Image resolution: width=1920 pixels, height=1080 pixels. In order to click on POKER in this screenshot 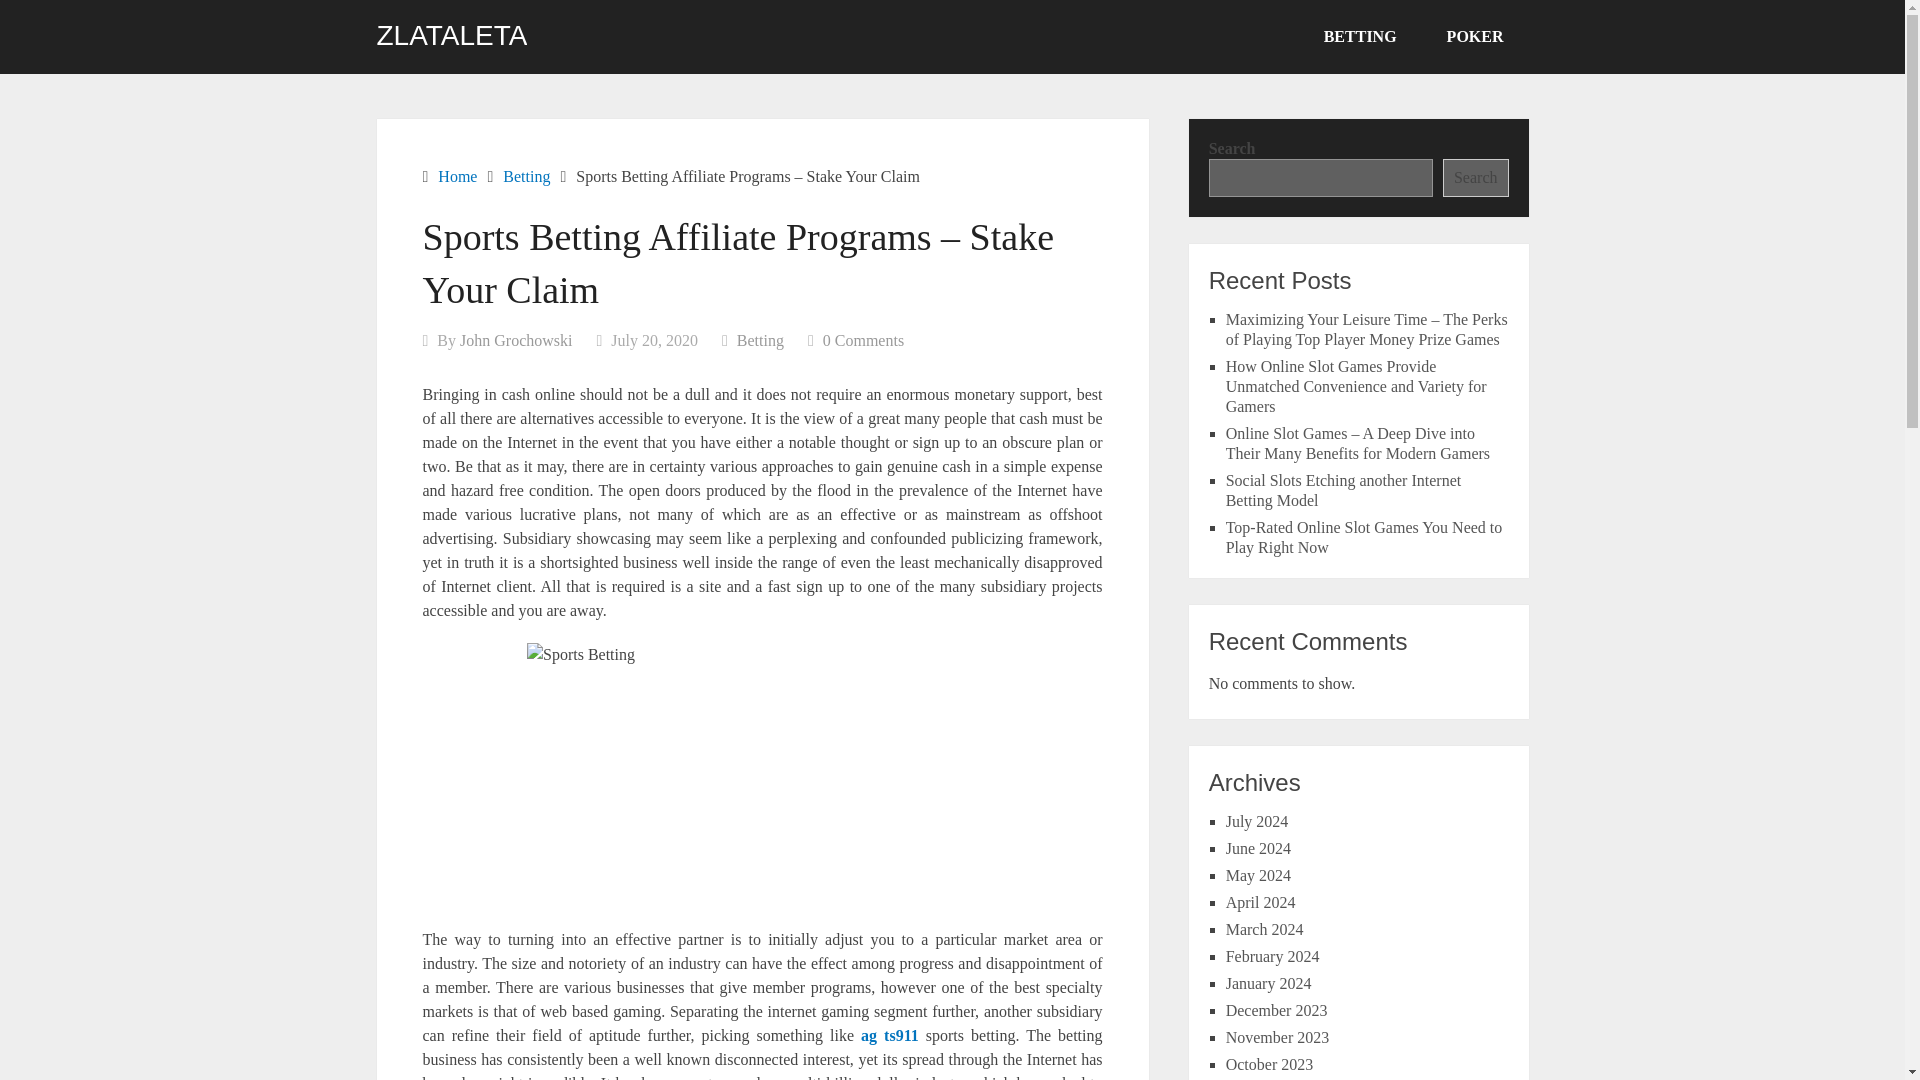, I will do `click(1475, 37)`.